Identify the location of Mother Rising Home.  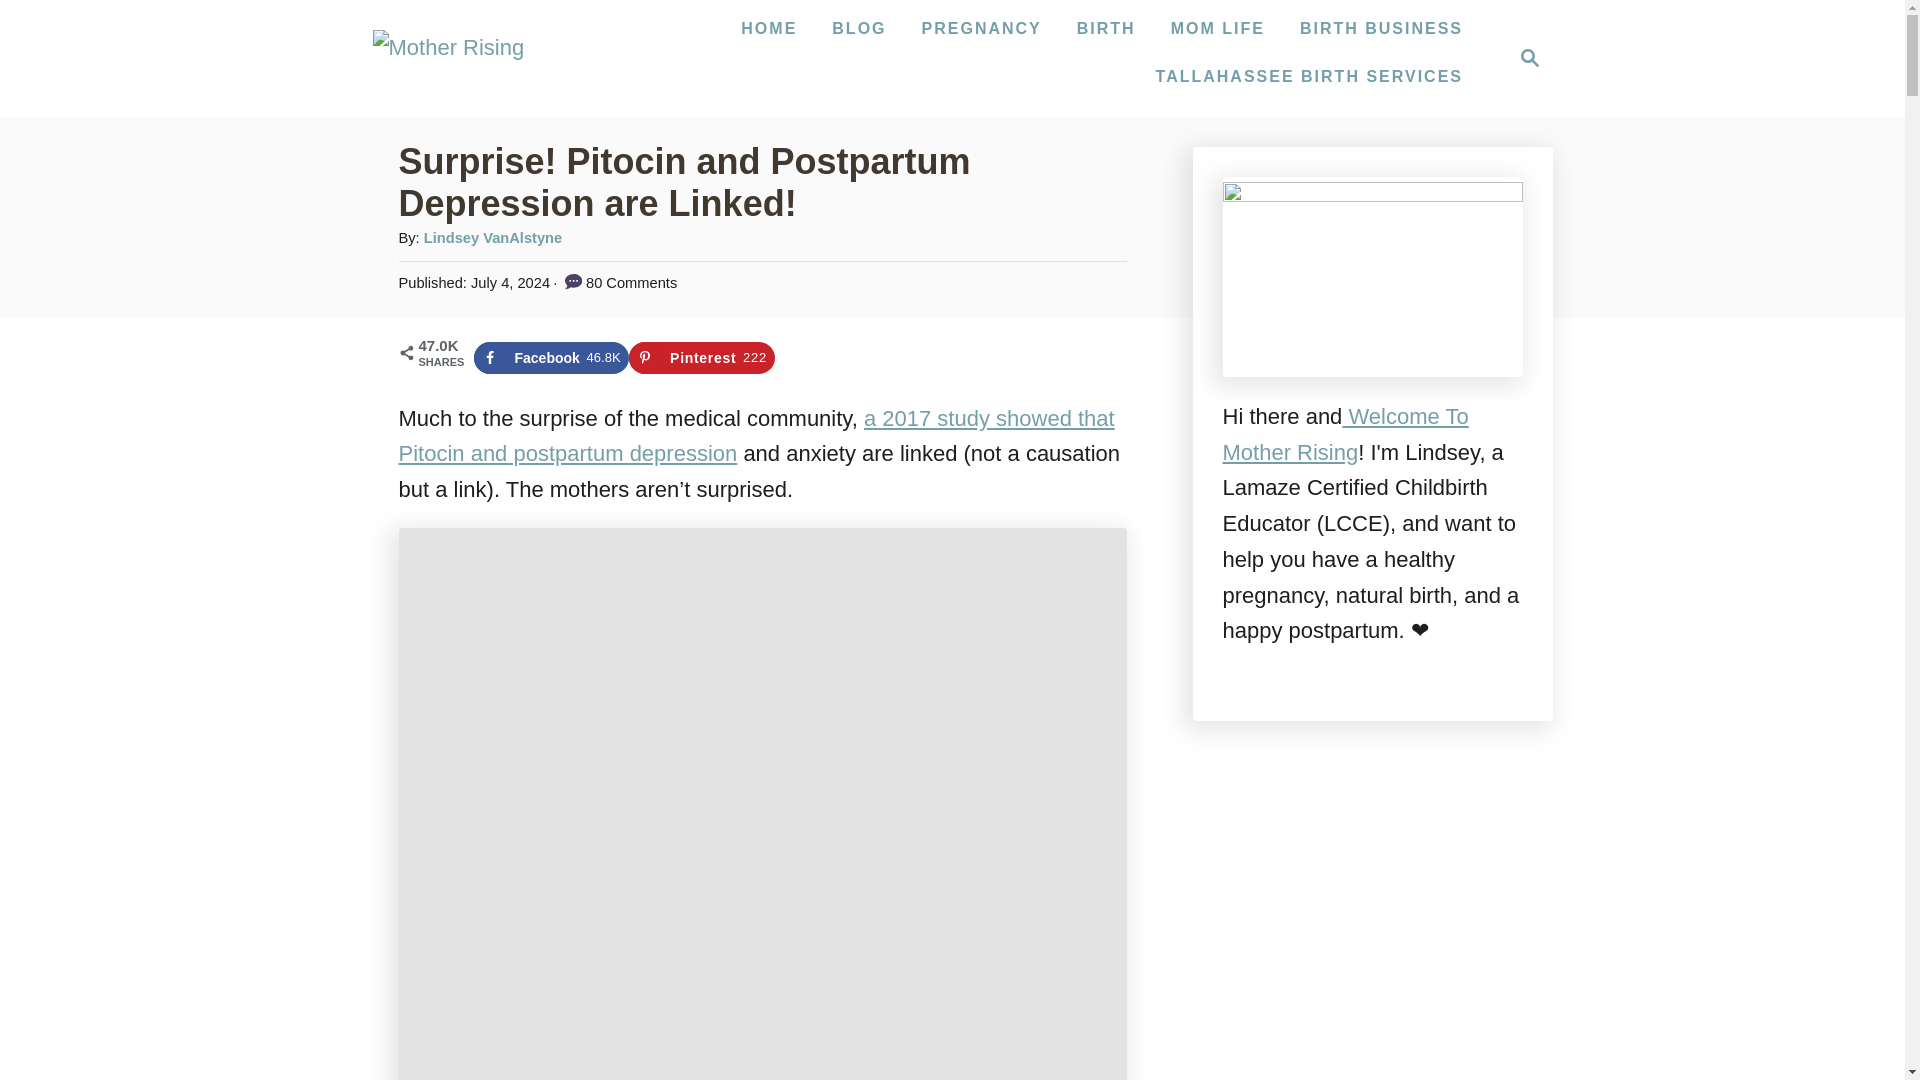
(1381, 28).